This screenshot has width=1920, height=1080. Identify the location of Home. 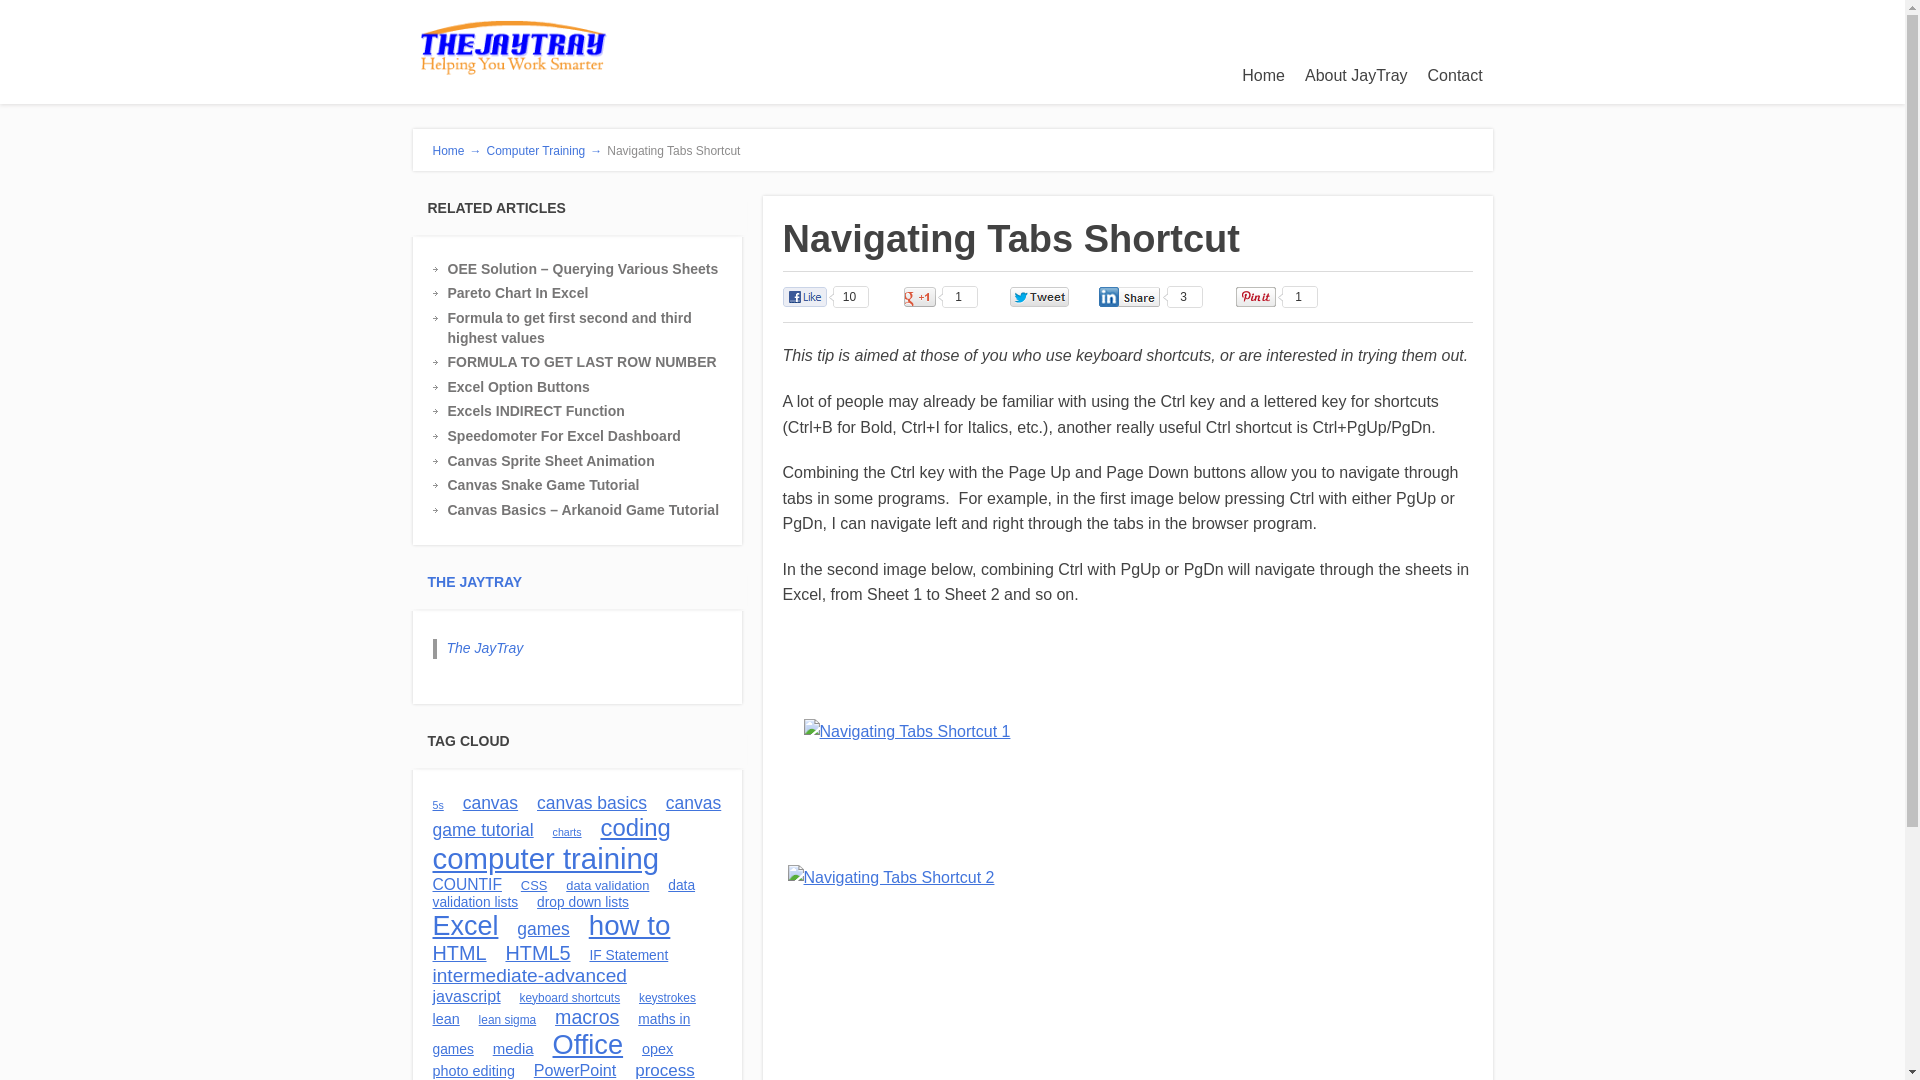
(1263, 76).